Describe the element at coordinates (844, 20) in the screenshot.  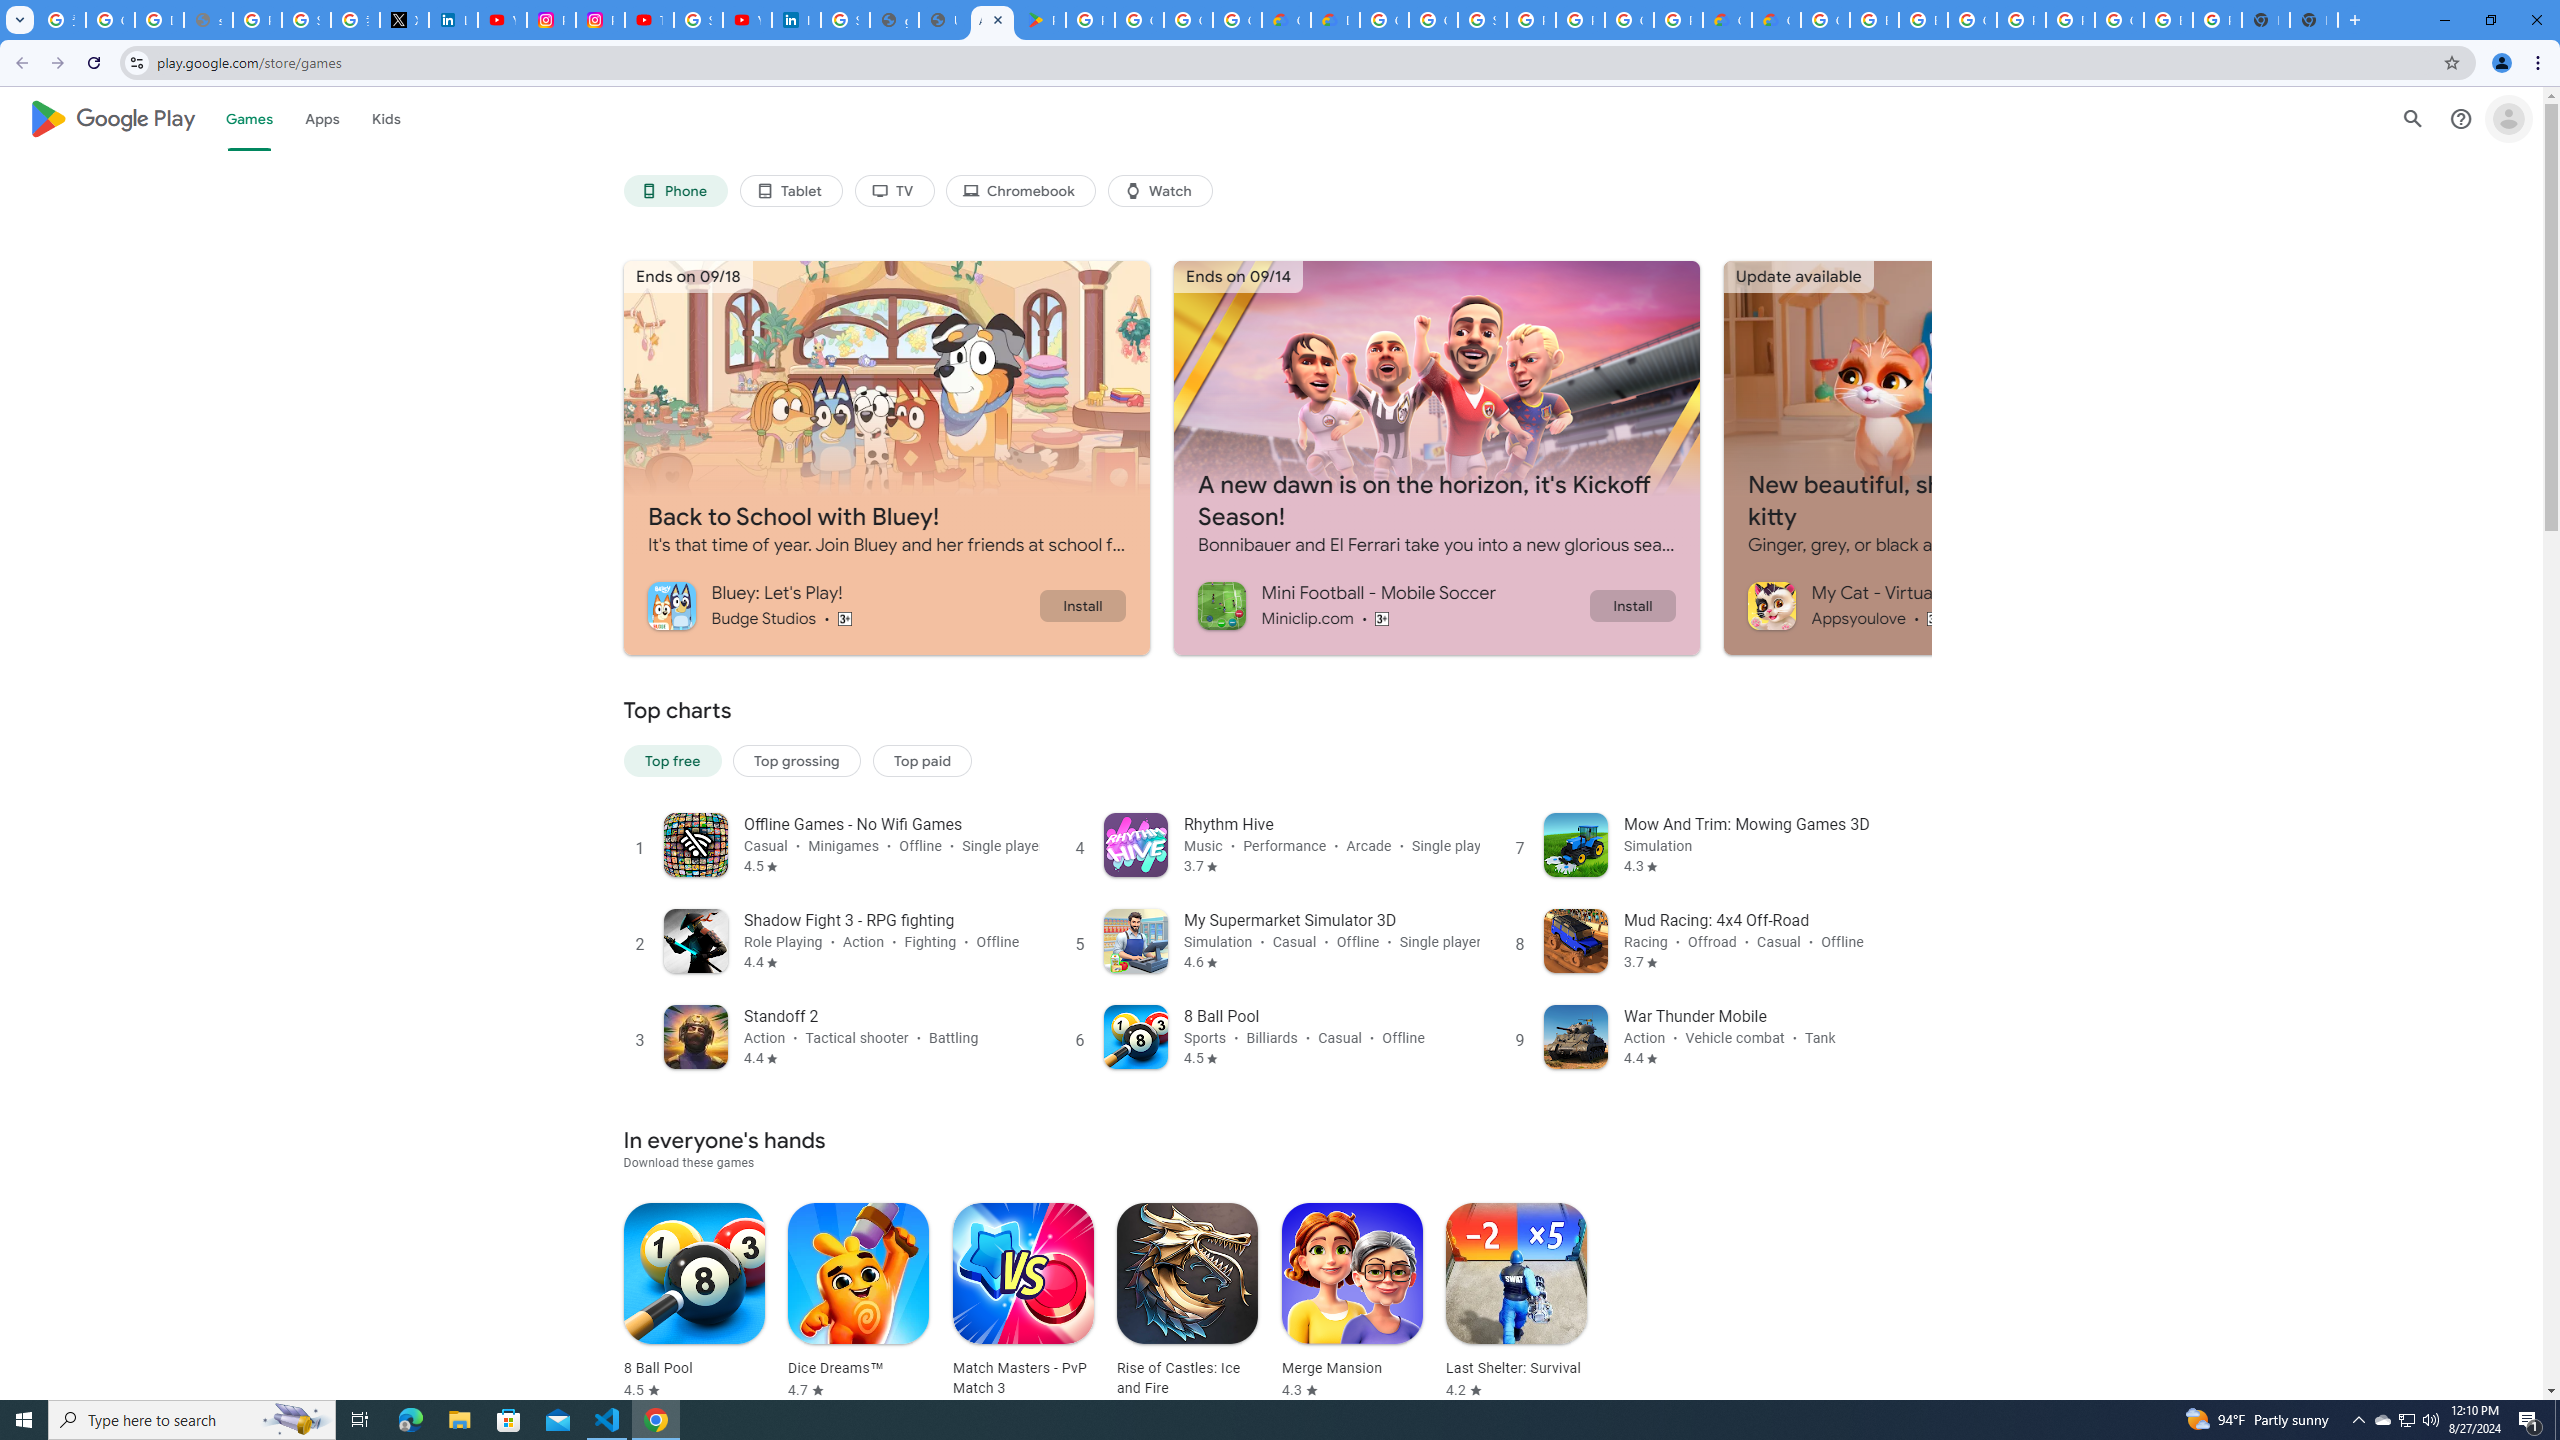
I see `Sign in - Google Accounts` at that location.